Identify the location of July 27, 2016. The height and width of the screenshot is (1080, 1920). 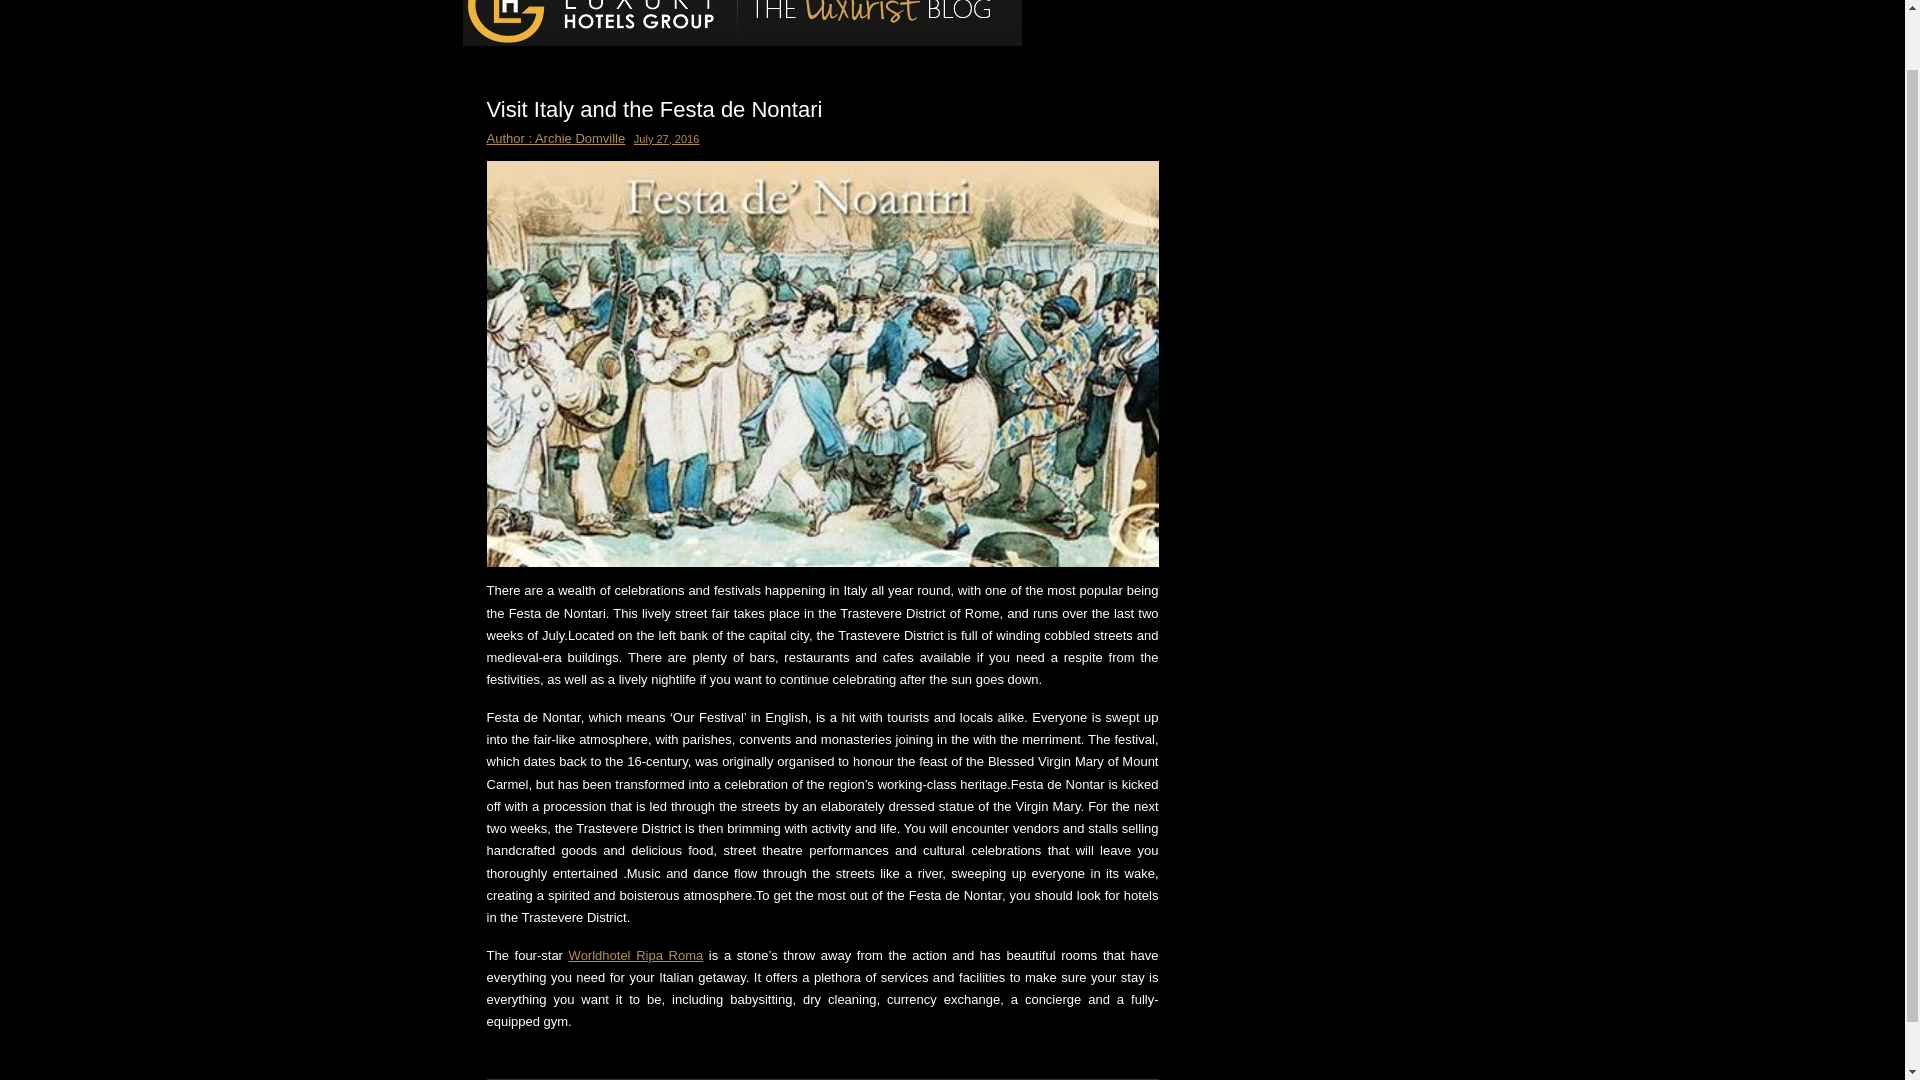
(664, 138).